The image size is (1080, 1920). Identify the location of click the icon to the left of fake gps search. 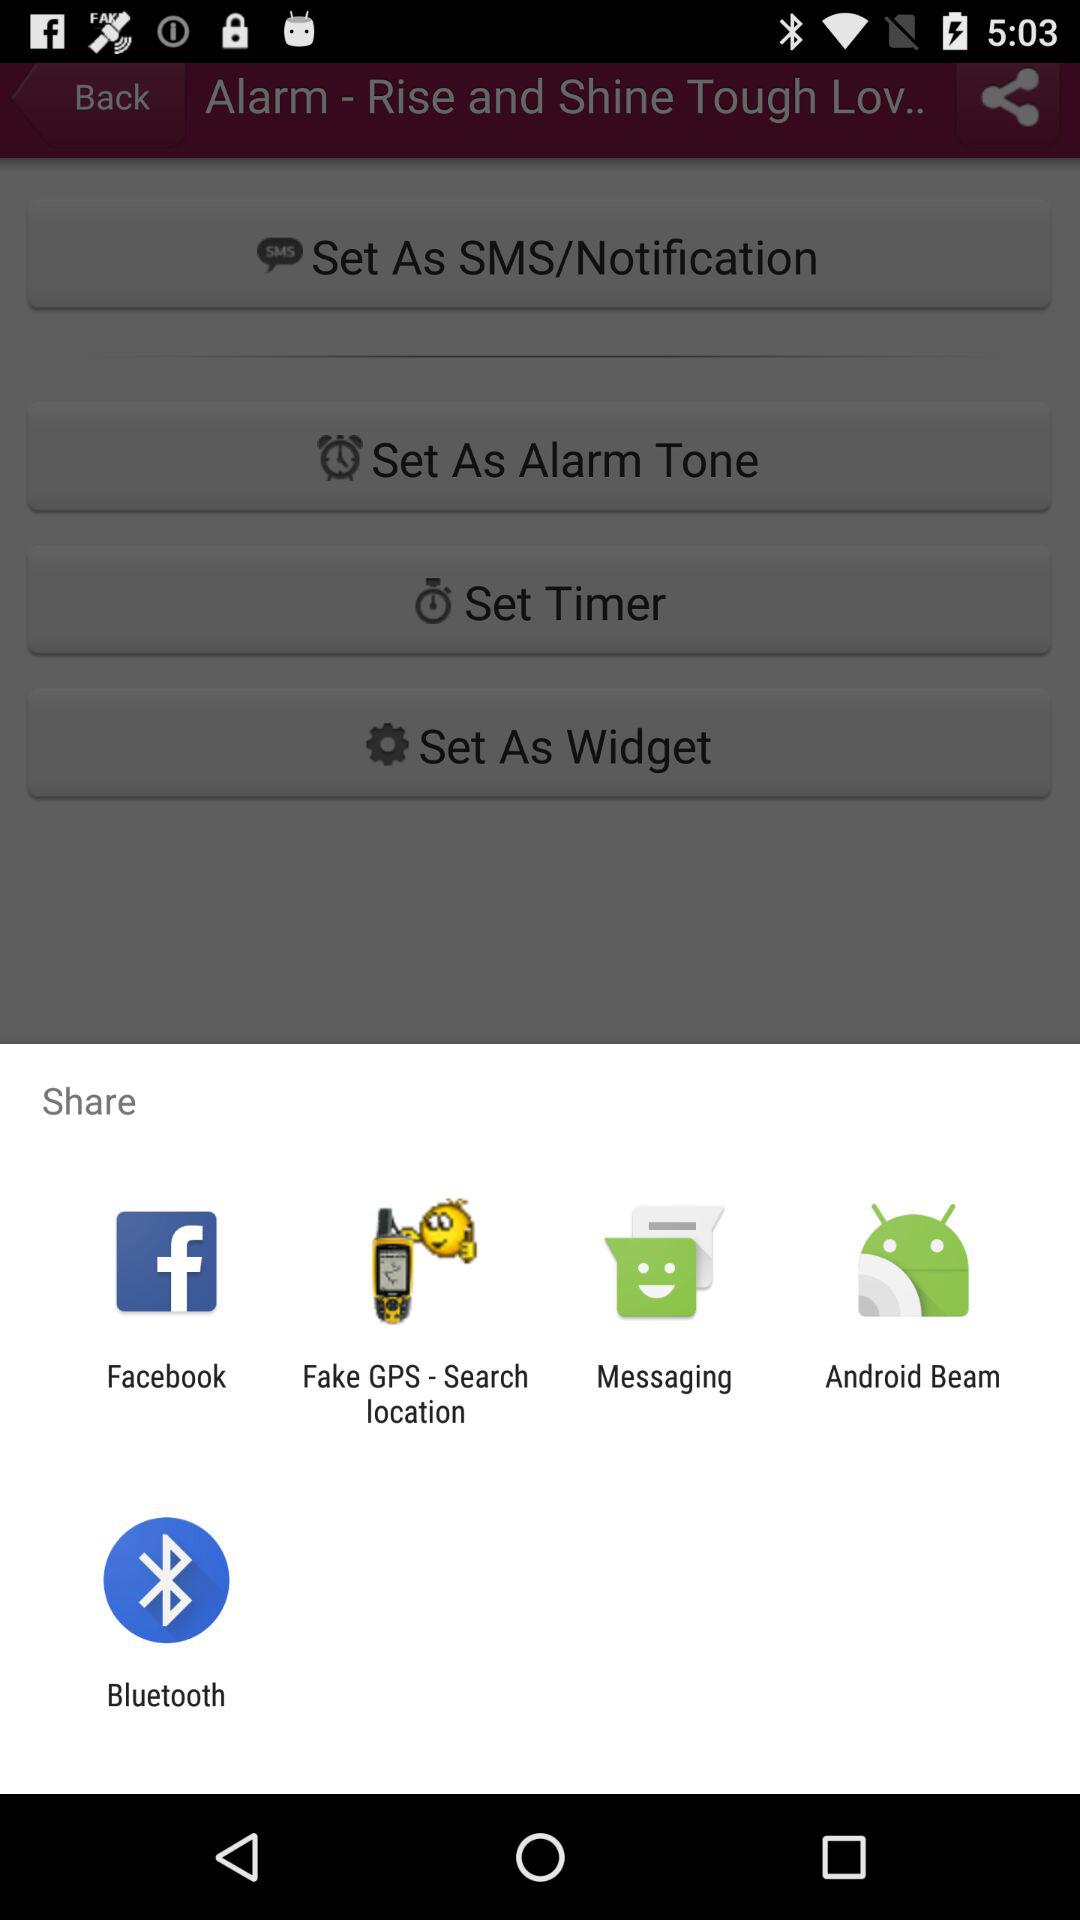
(166, 1393).